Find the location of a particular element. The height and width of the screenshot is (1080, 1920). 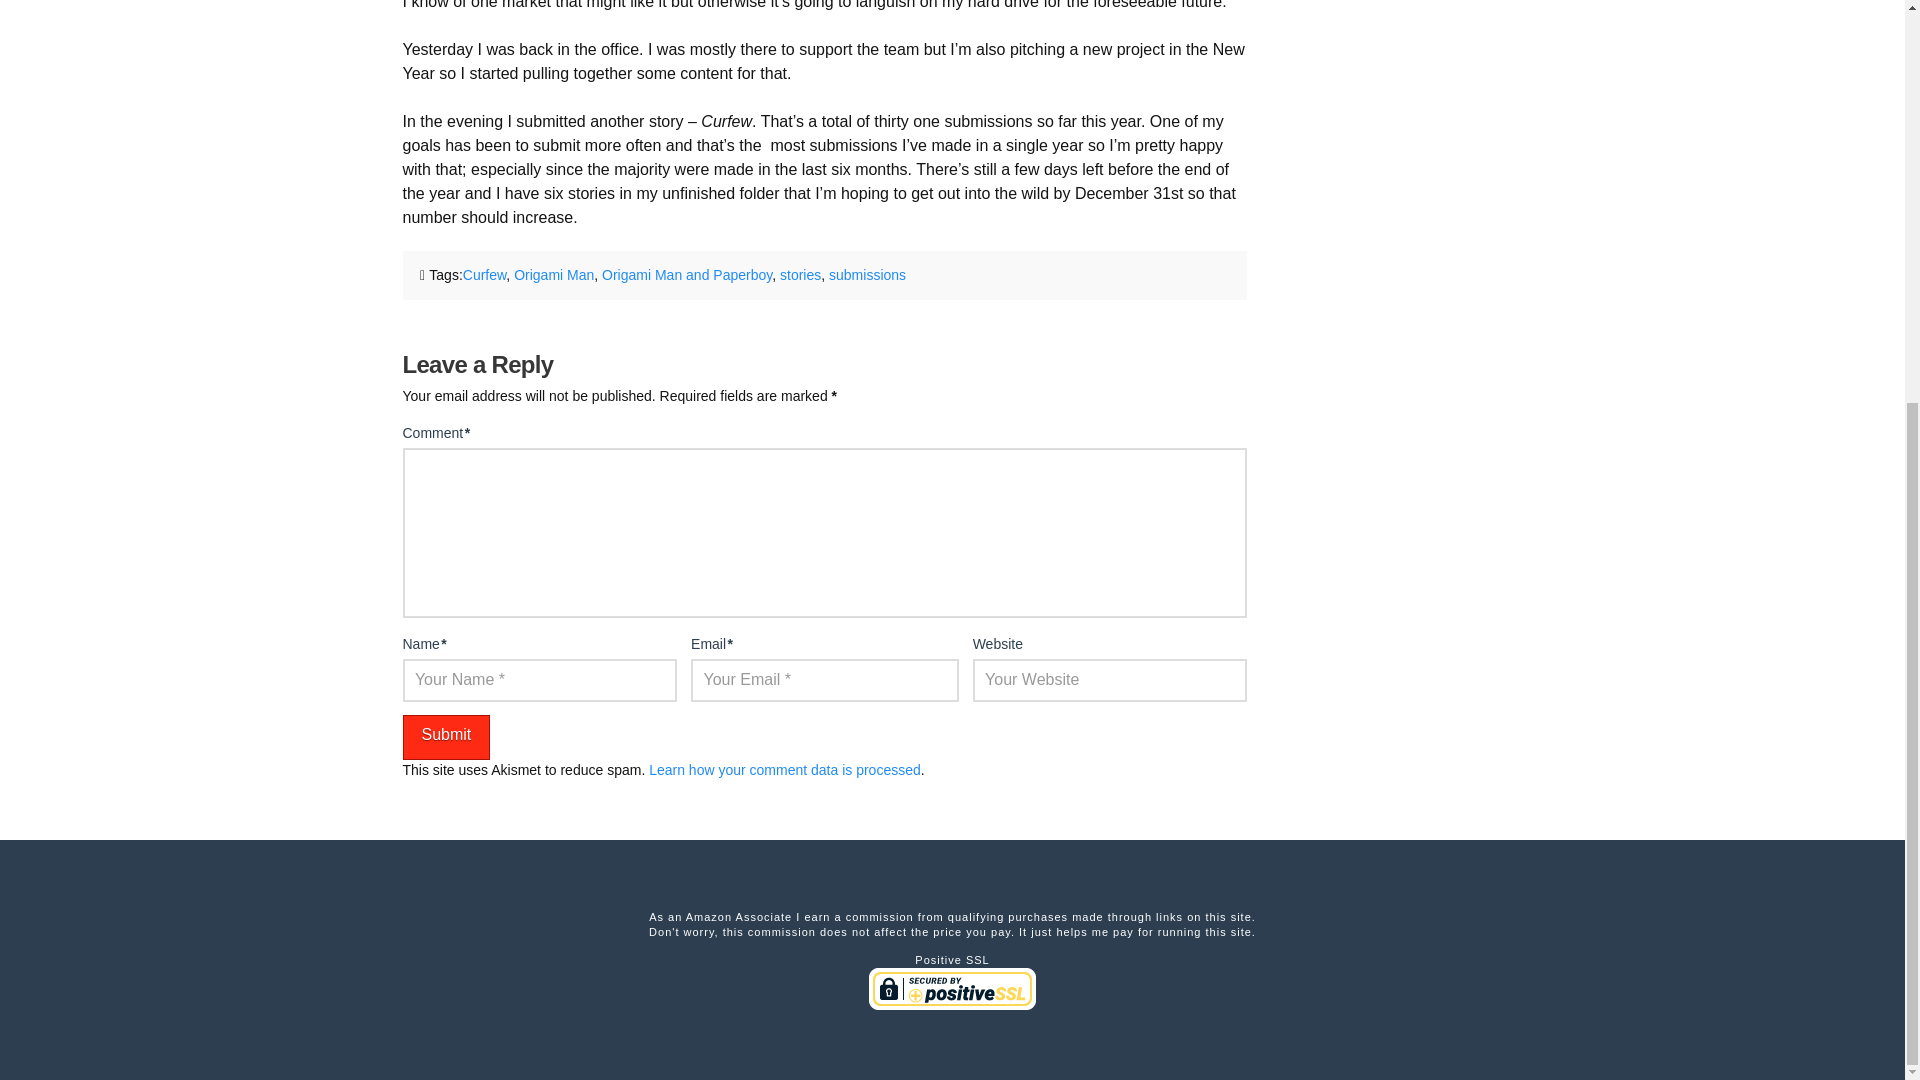

Curfew is located at coordinates (484, 274).